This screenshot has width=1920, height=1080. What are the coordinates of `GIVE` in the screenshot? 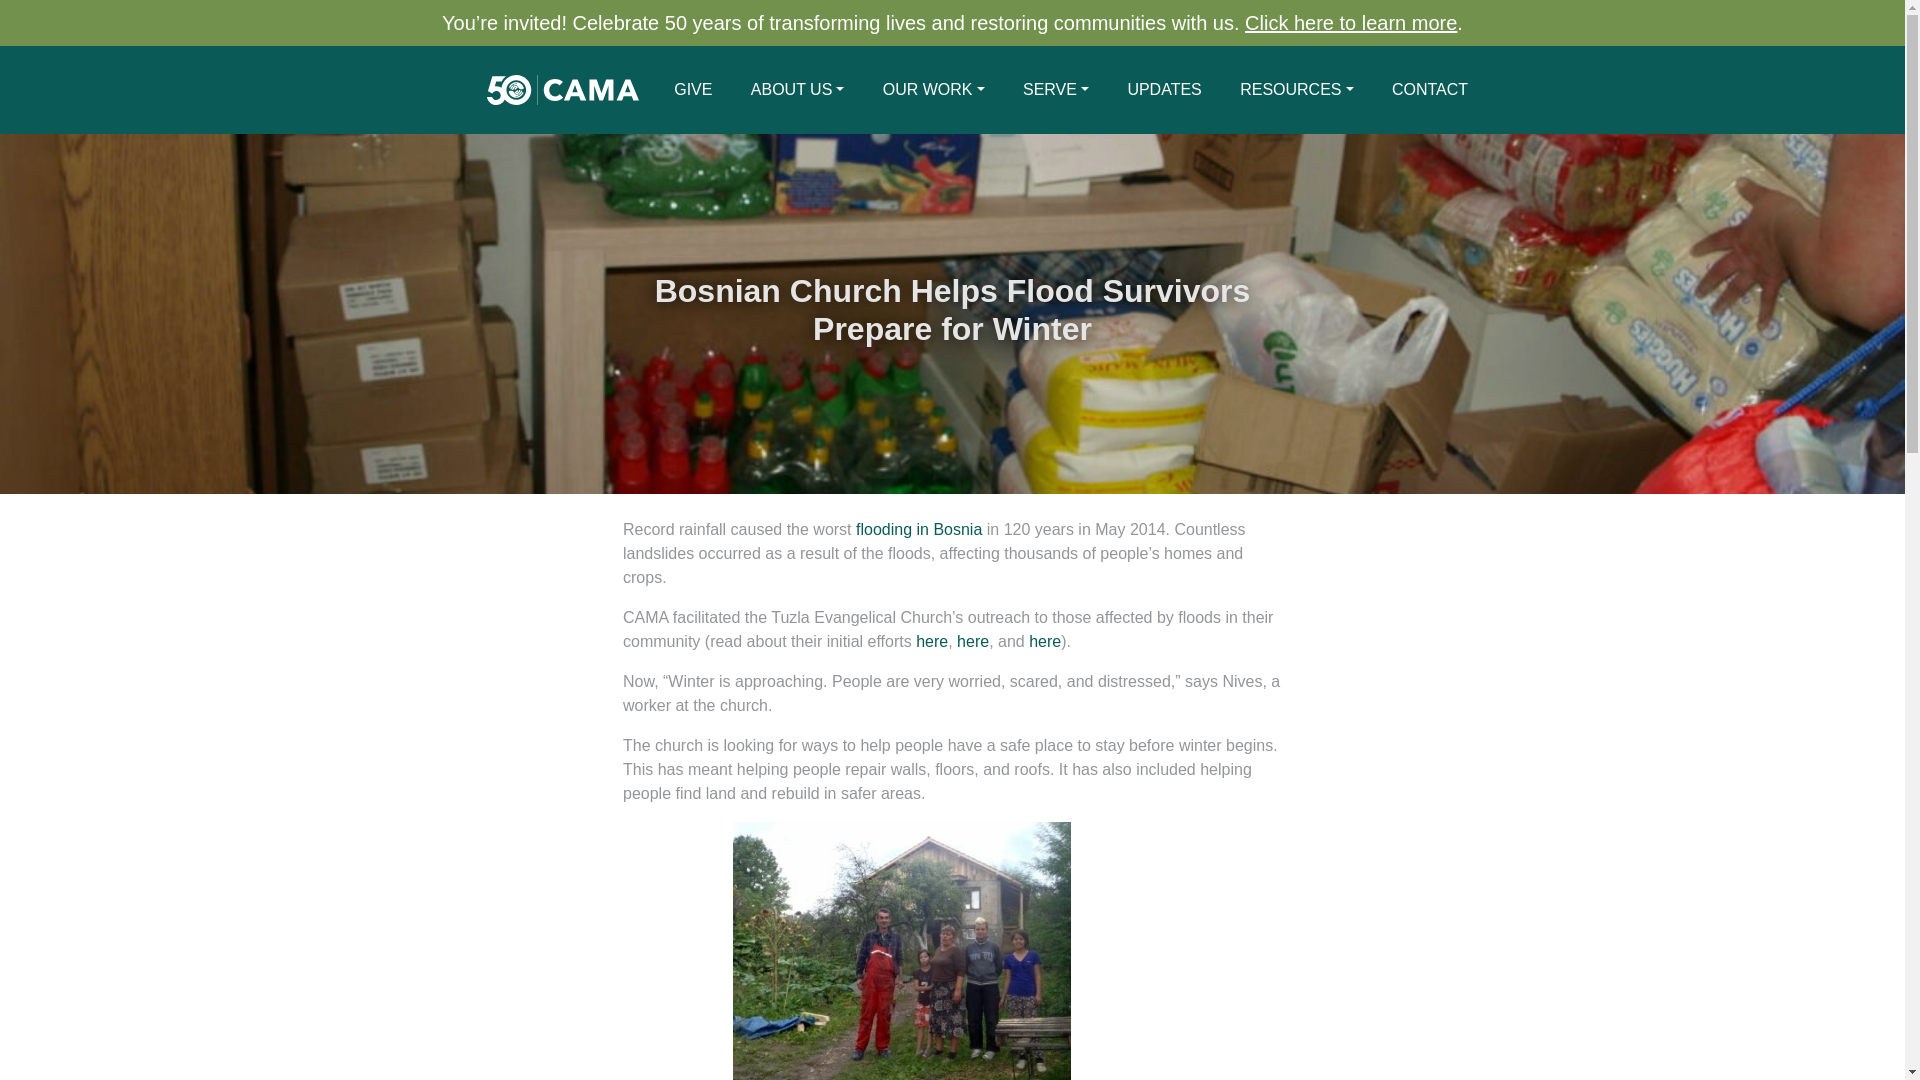 It's located at (692, 90).